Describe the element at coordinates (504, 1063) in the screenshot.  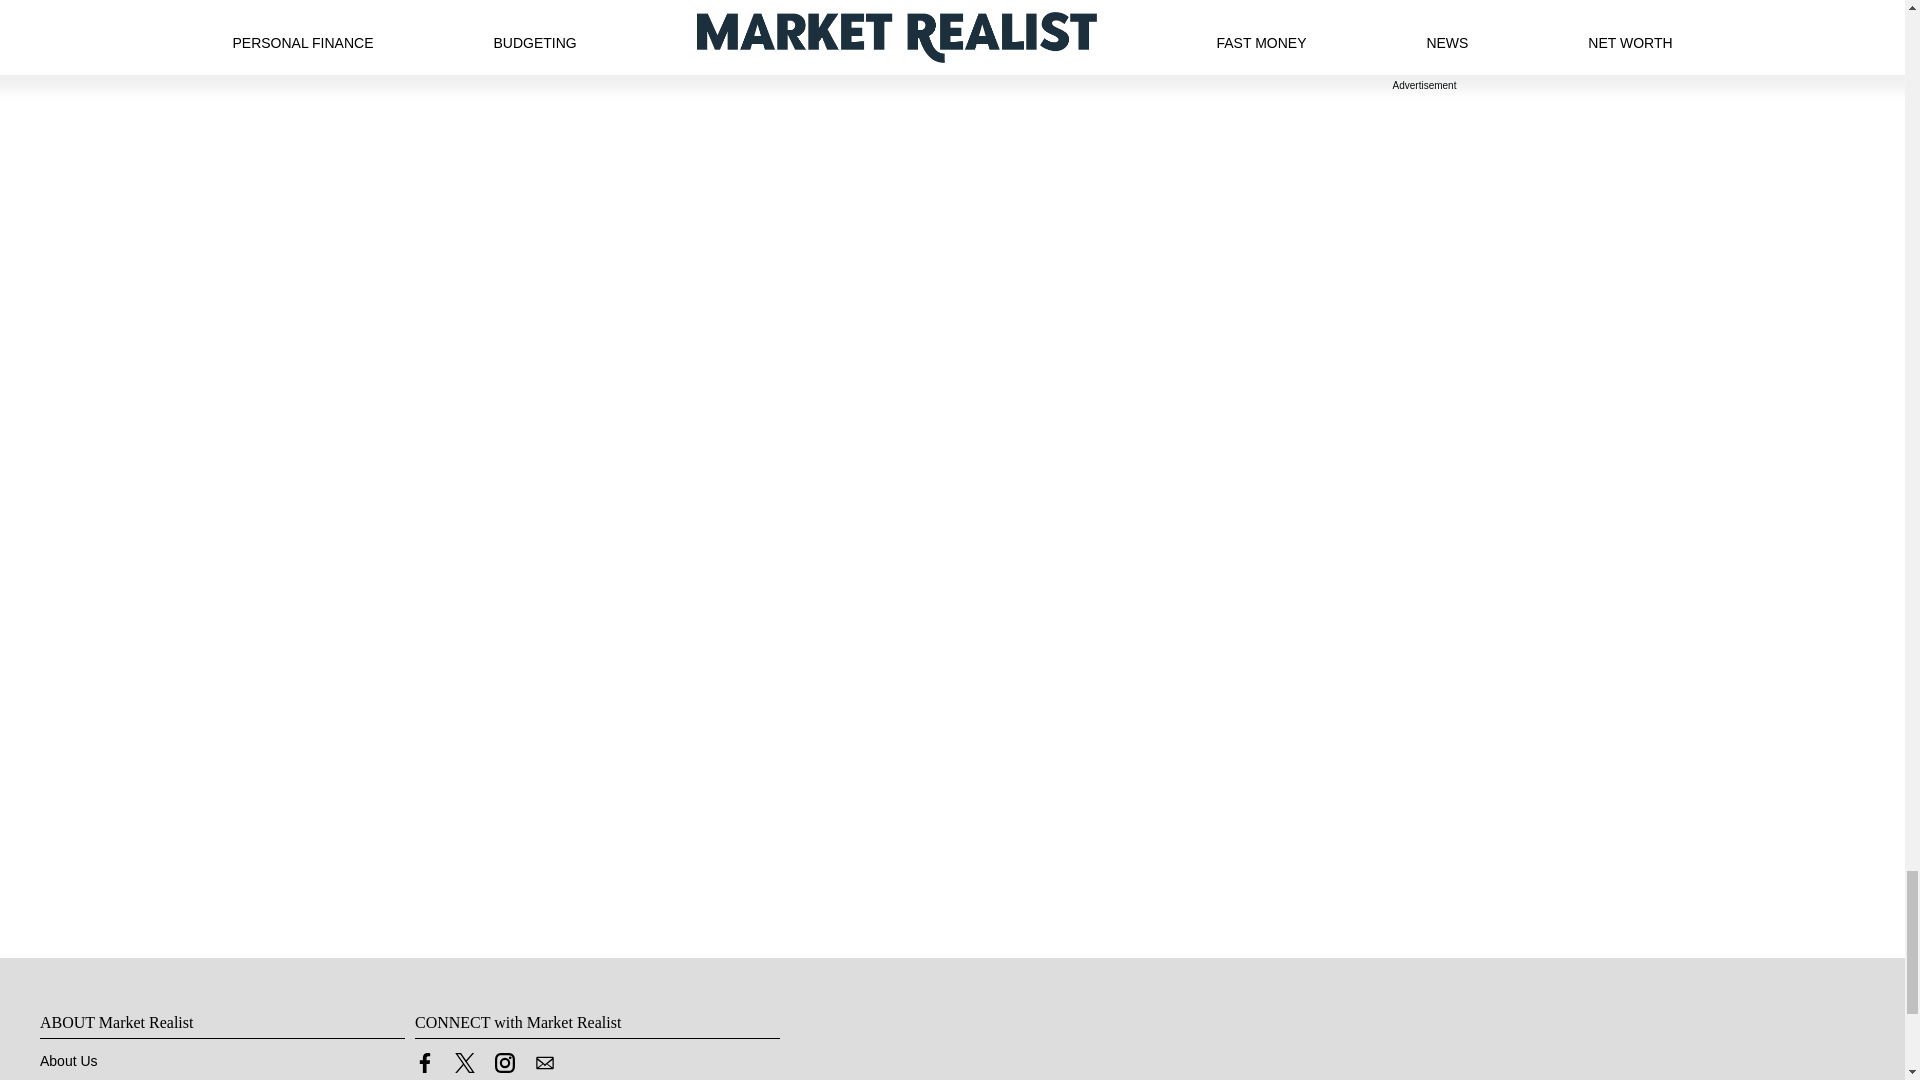
I see `Link to Instagram` at that location.